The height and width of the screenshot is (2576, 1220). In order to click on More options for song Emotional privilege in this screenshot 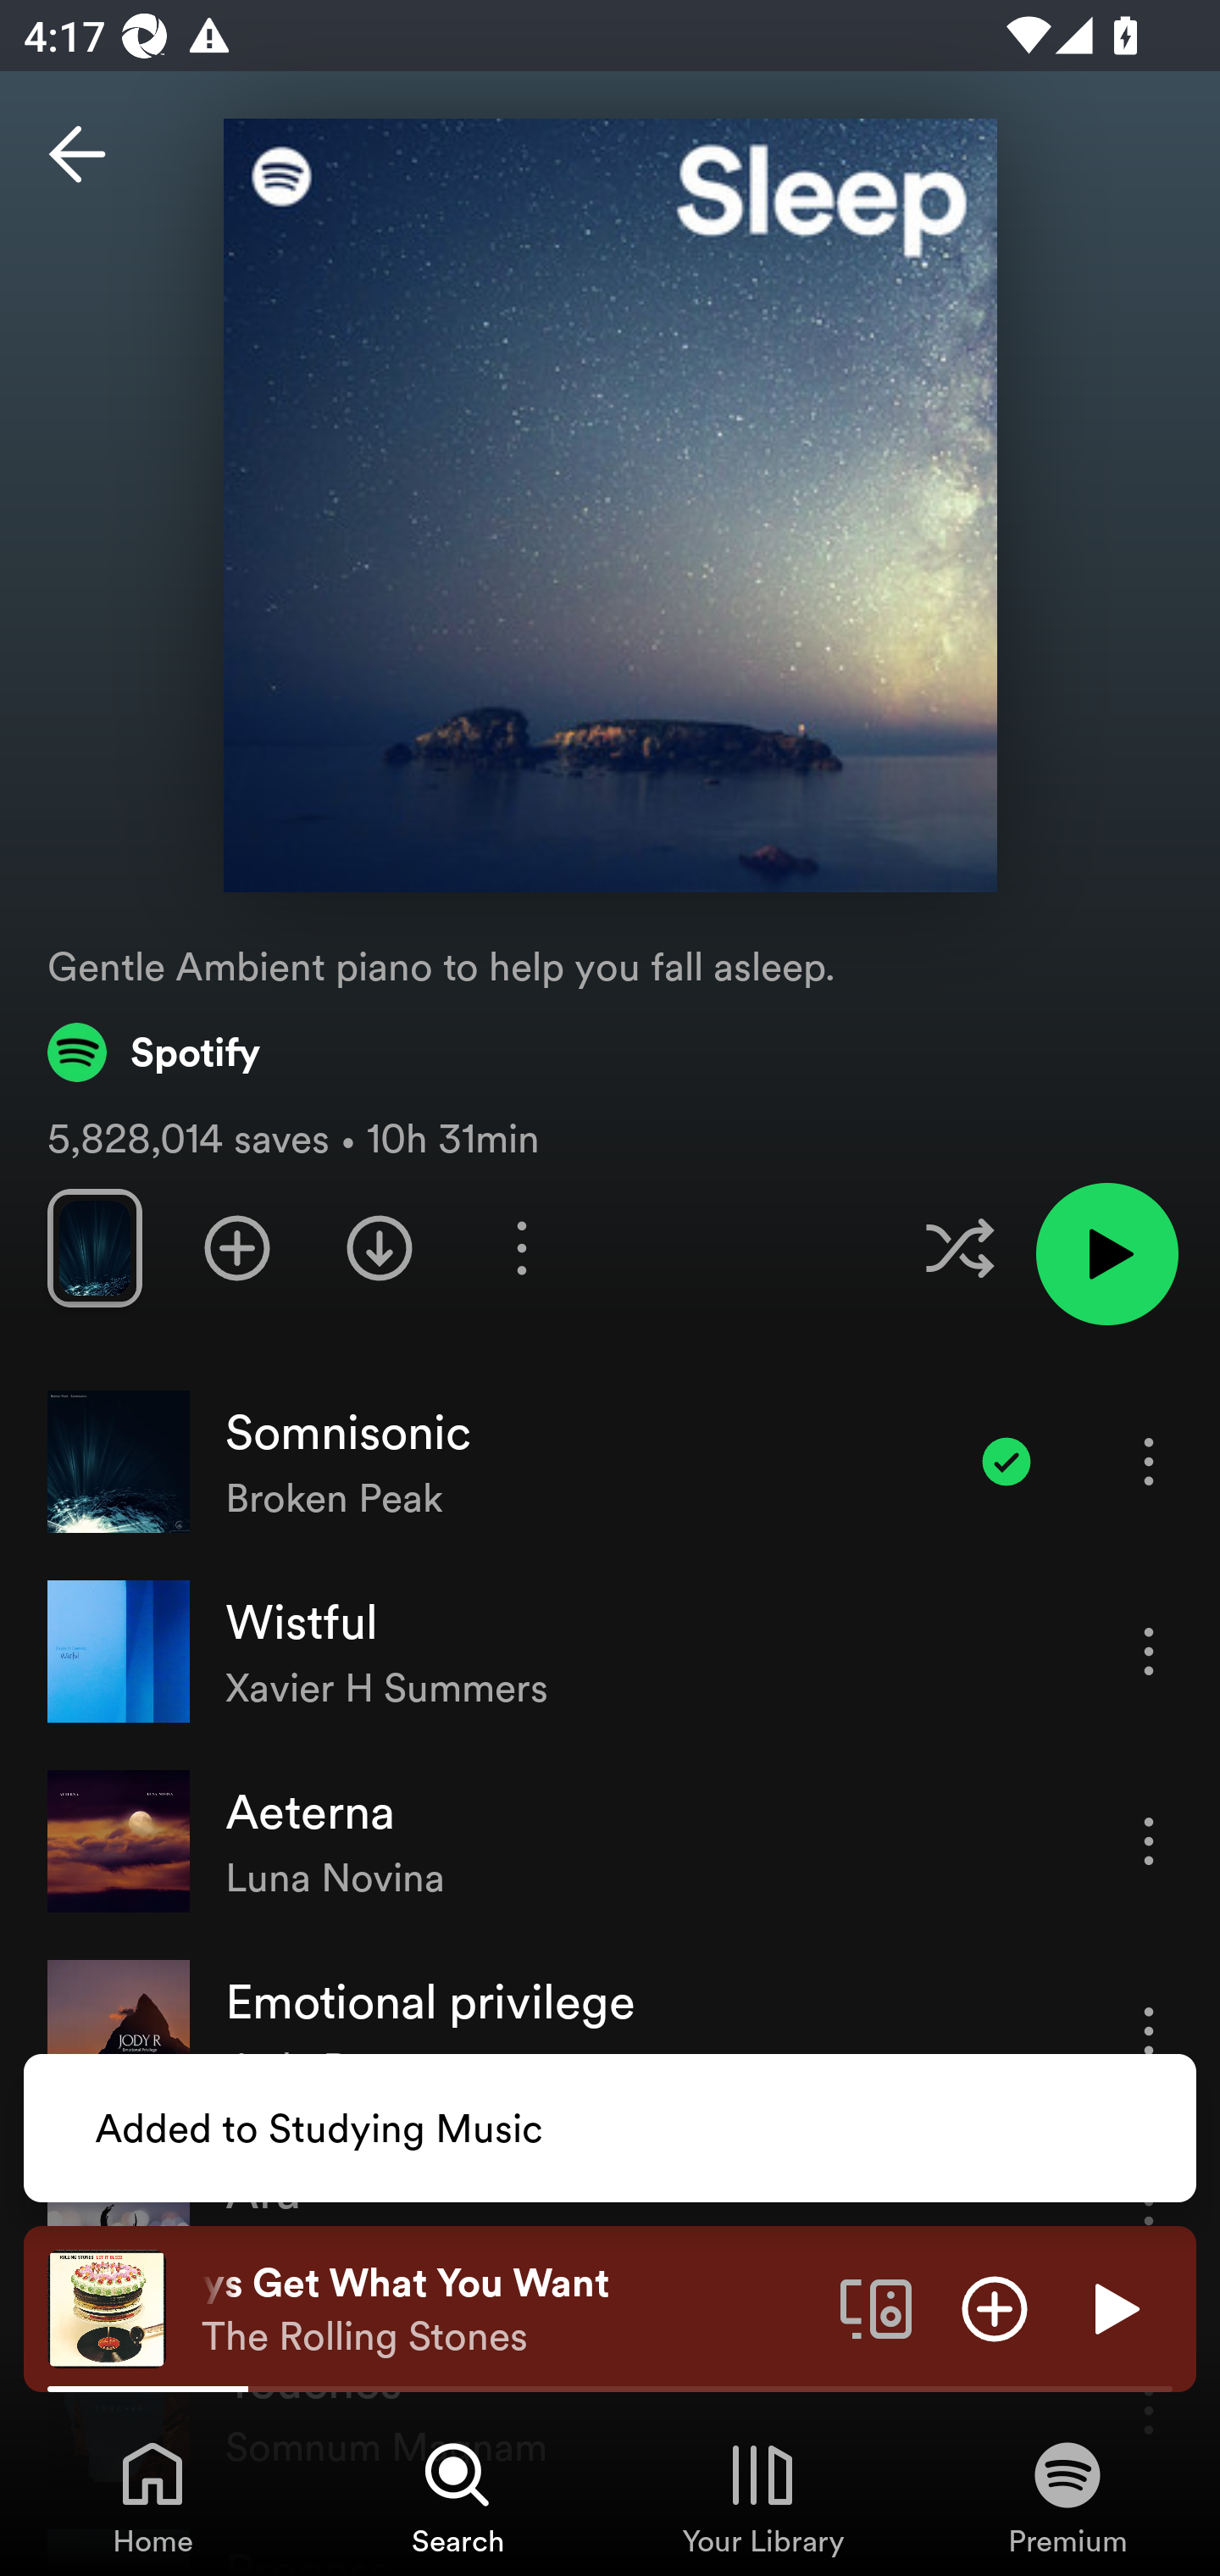, I will do `click(1149, 2030)`.